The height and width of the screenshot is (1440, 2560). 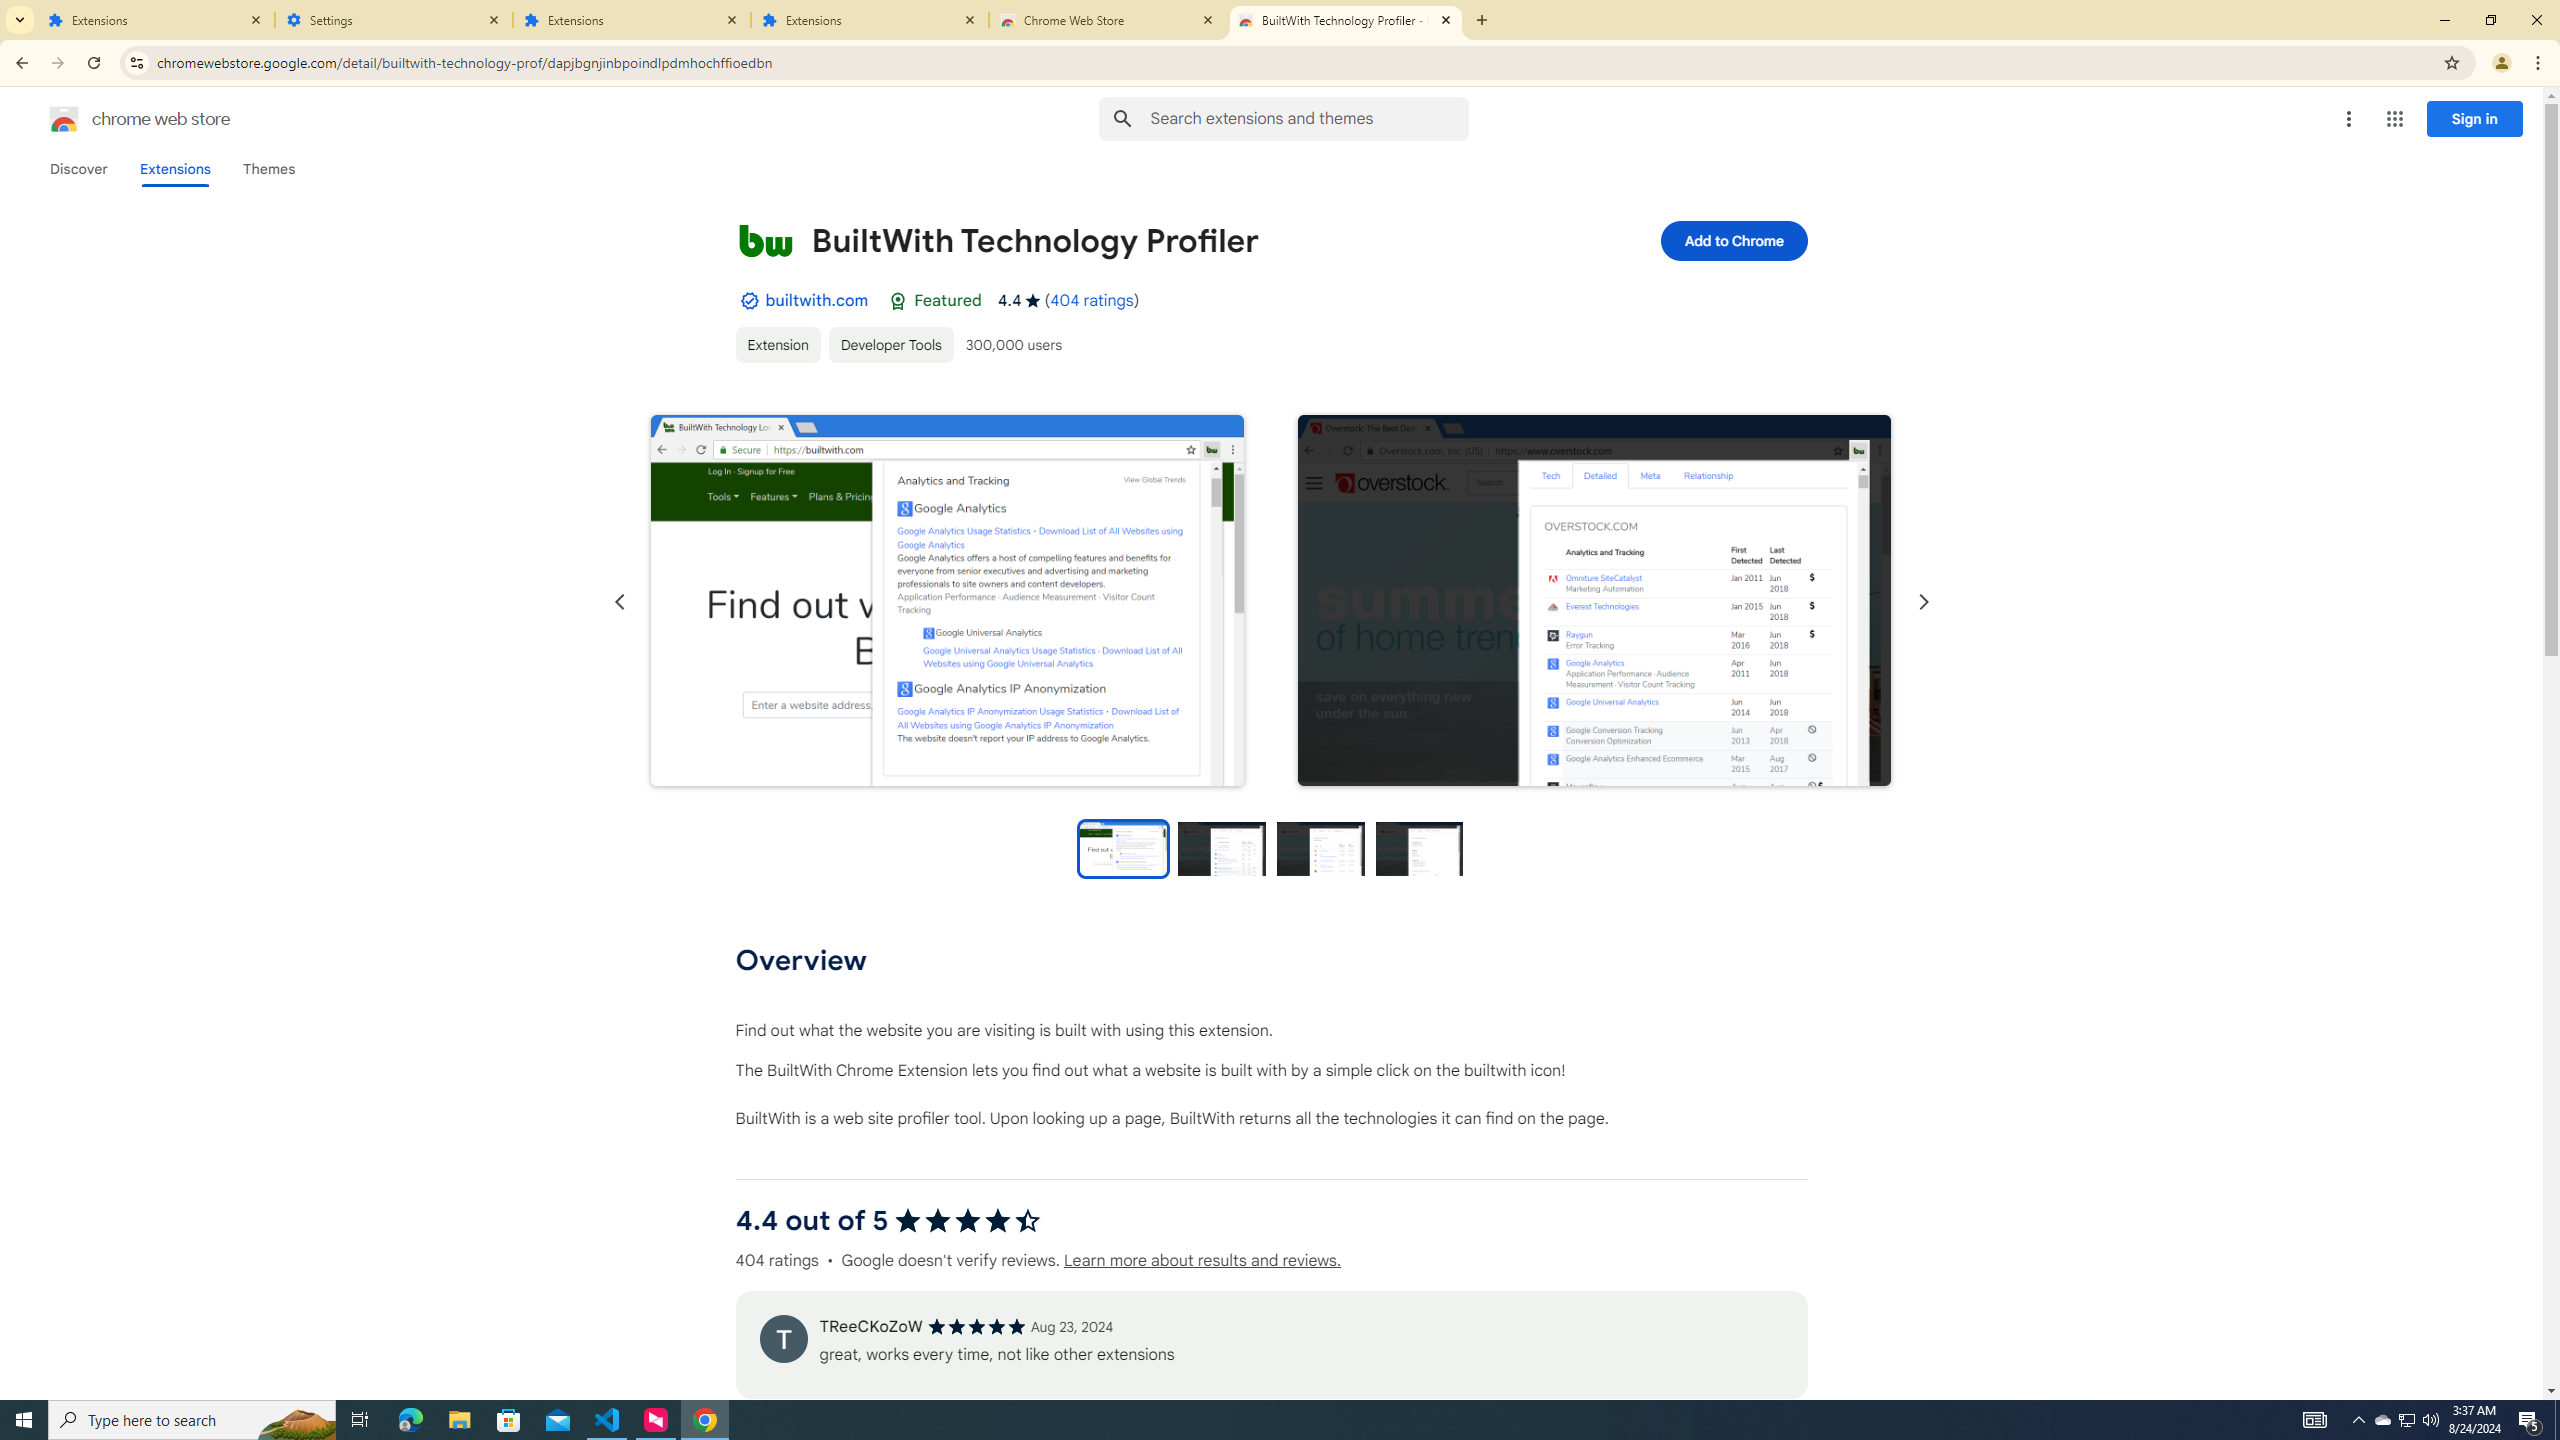 I want to click on 5 out of 5 stars, so click(x=976, y=1326).